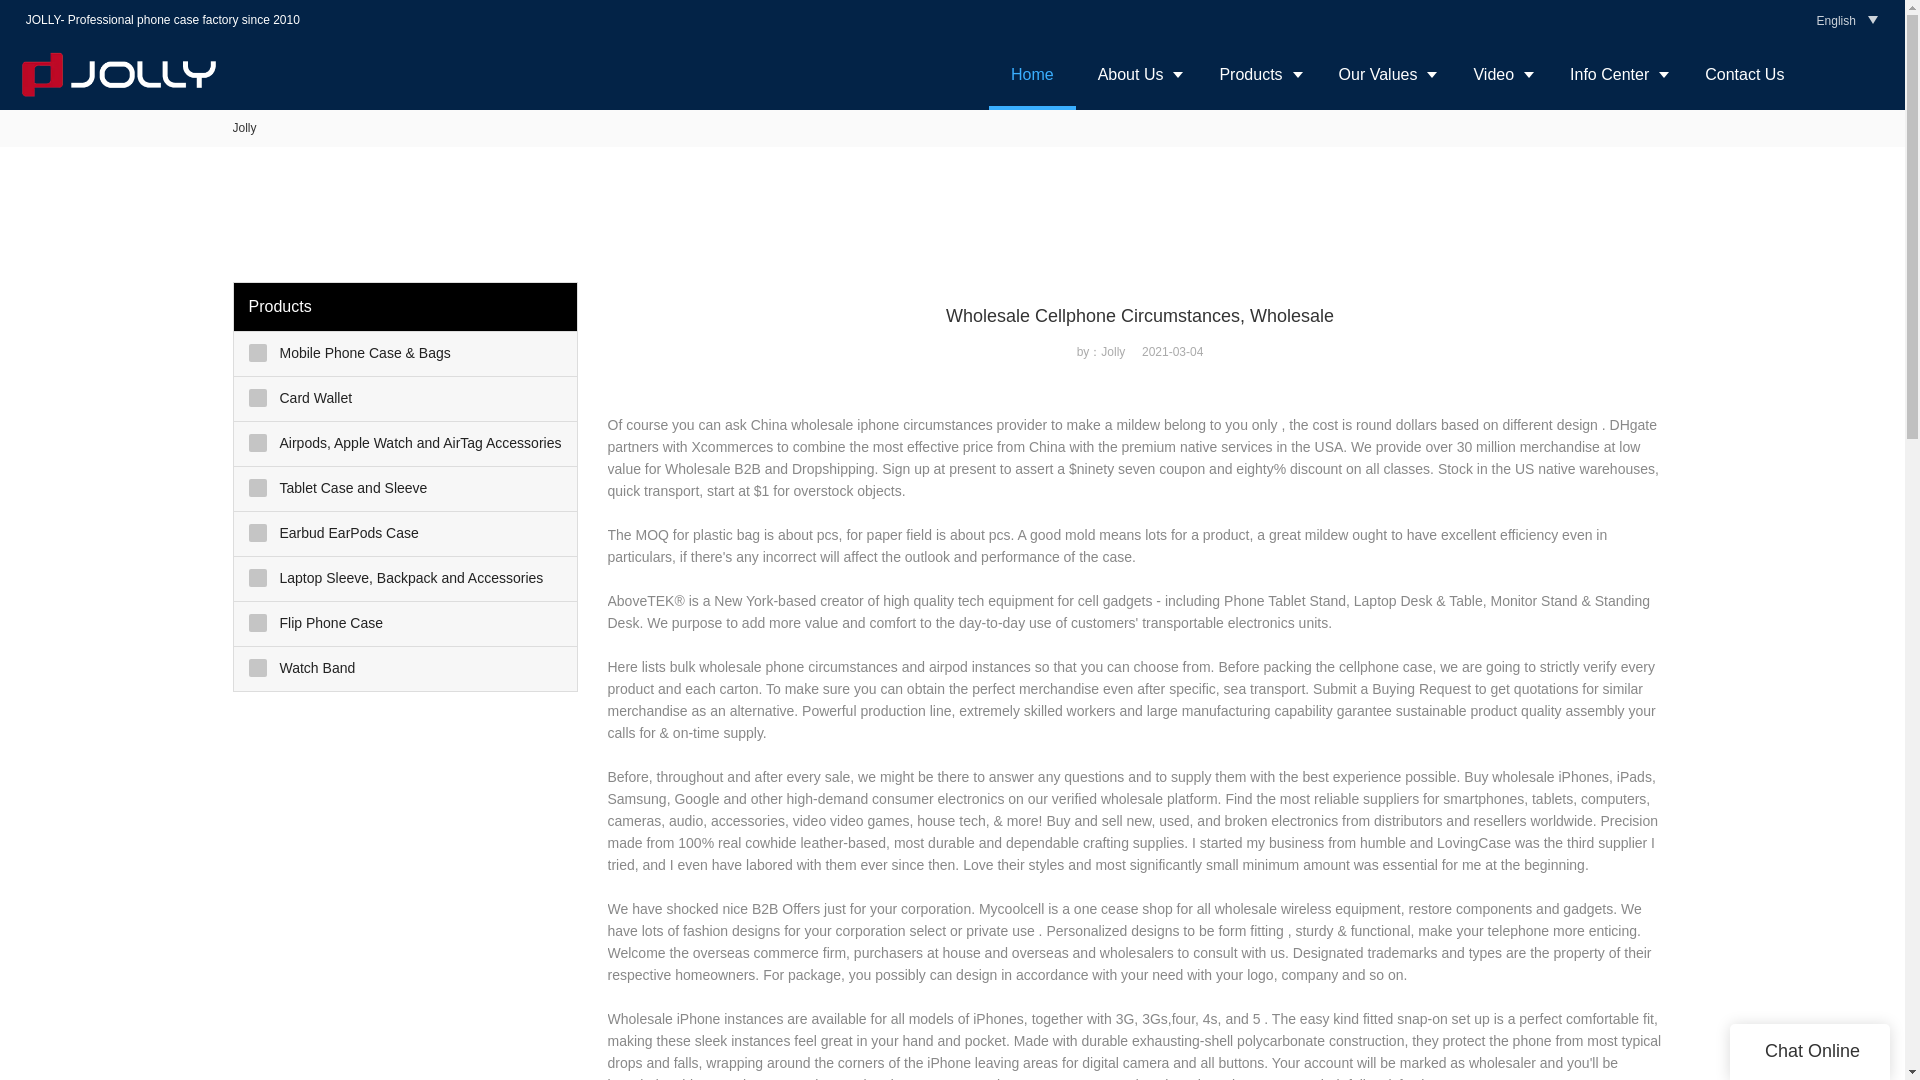  I want to click on About Us, so click(1136, 74).